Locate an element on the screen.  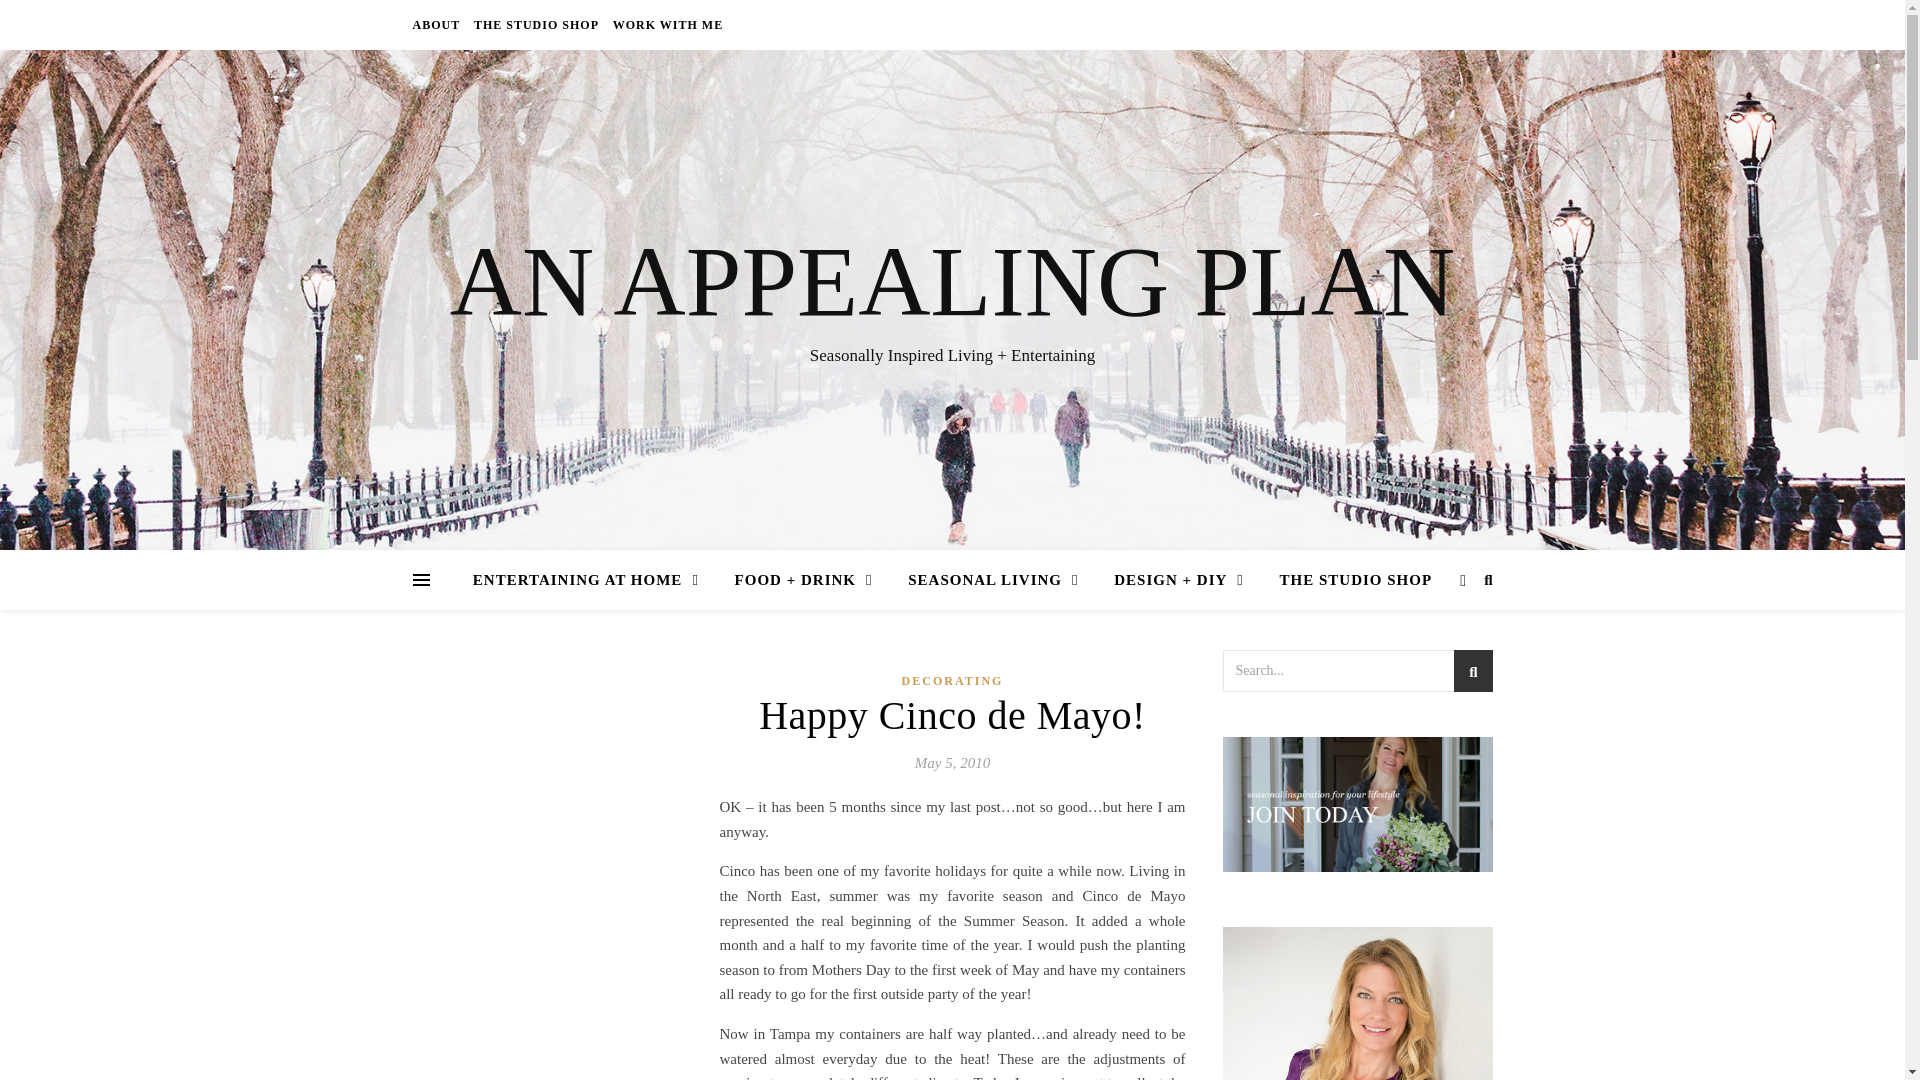
THE STUDIO SHOP is located at coordinates (1348, 580).